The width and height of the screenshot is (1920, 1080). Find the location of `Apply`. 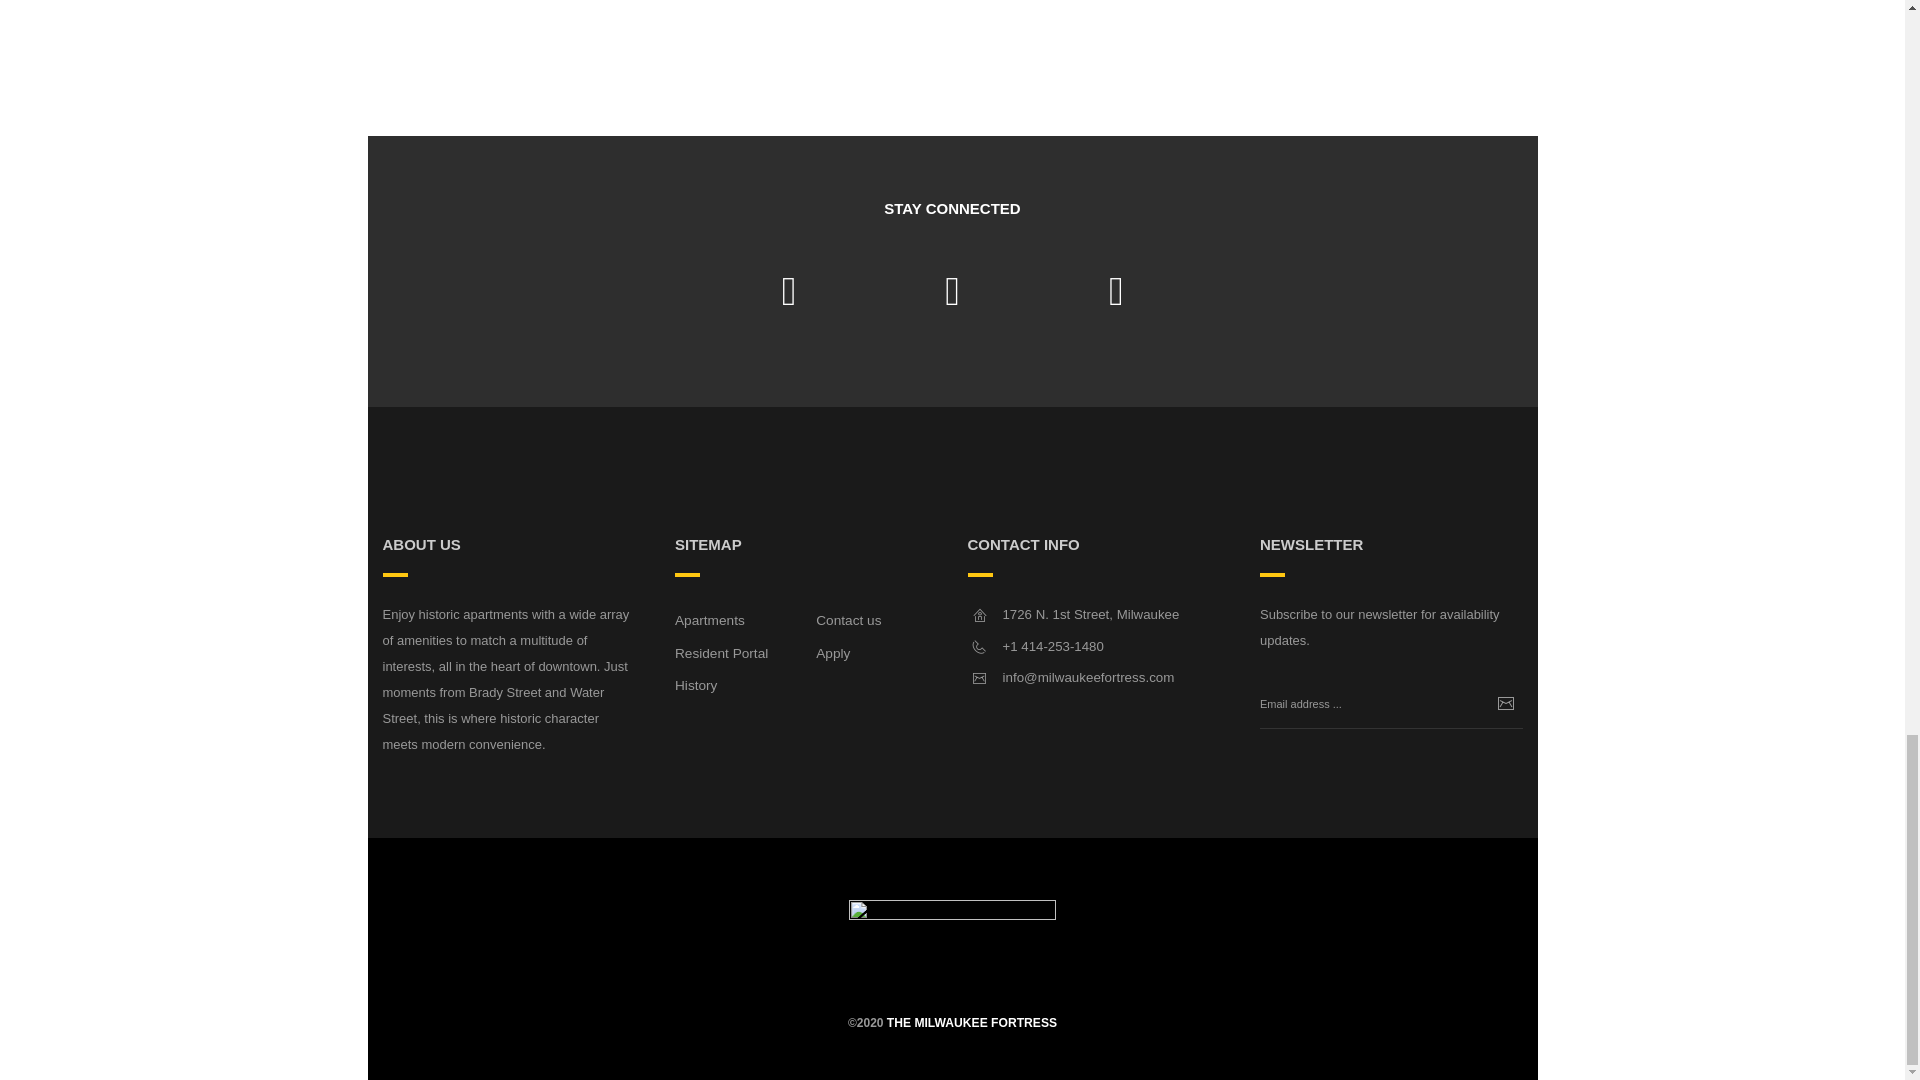

Apply is located at coordinates (833, 652).